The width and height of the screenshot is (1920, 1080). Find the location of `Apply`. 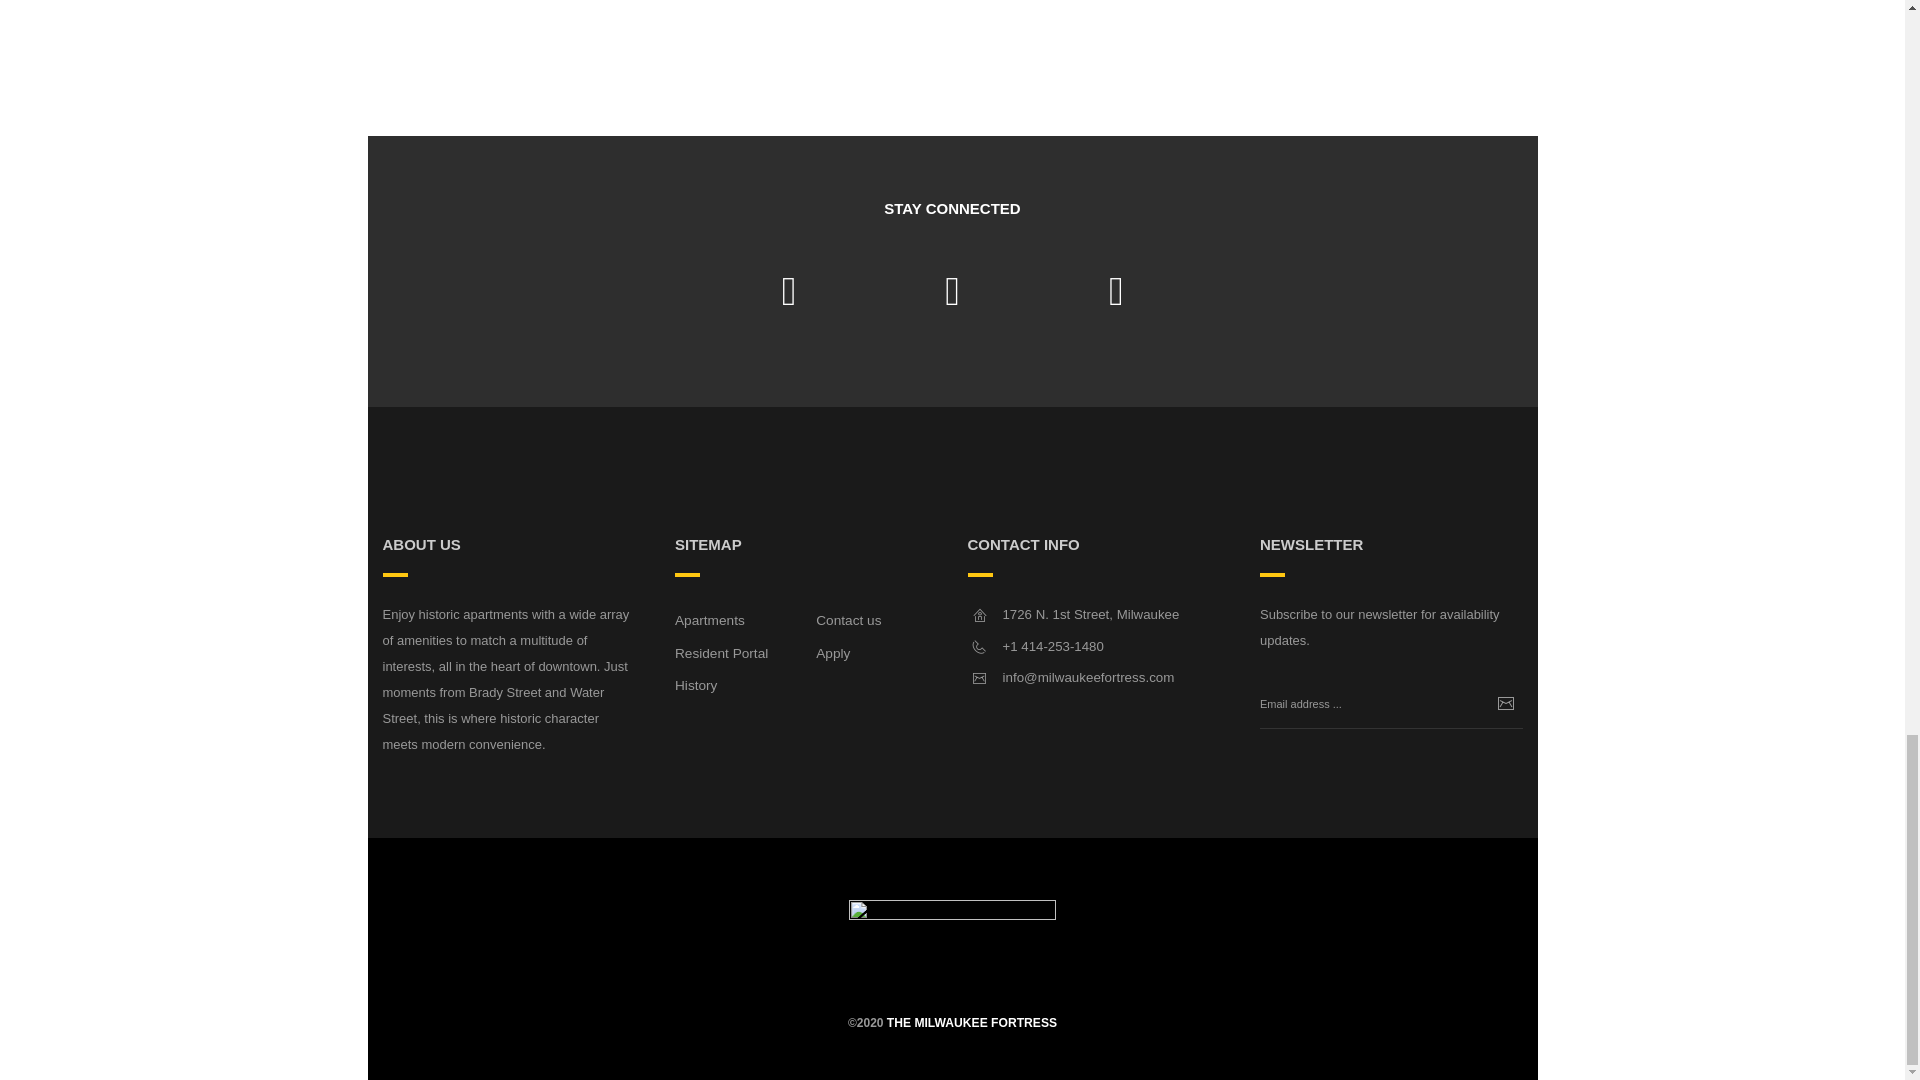

Apply is located at coordinates (833, 652).